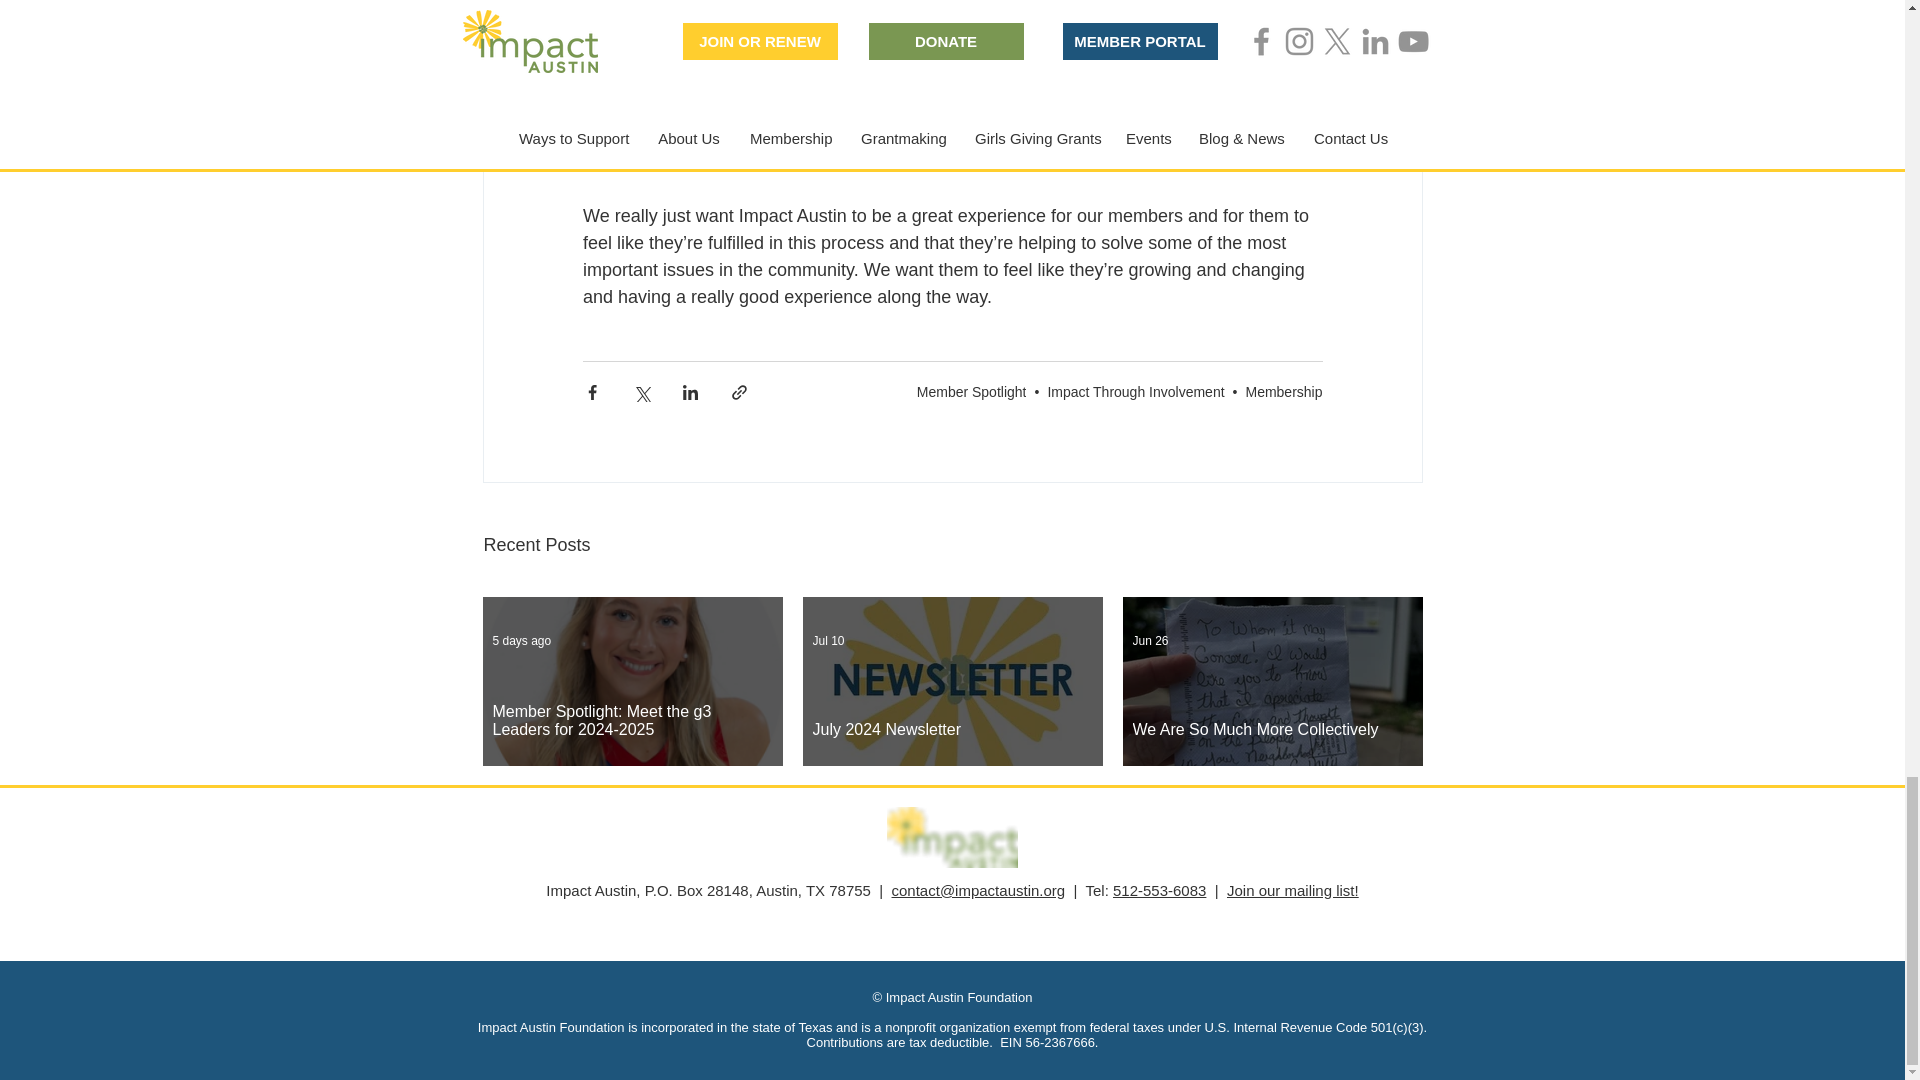 This screenshot has height=1080, width=1920. Describe the element at coordinates (828, 640) in the screenshot. I see `Jul 10` at that location.